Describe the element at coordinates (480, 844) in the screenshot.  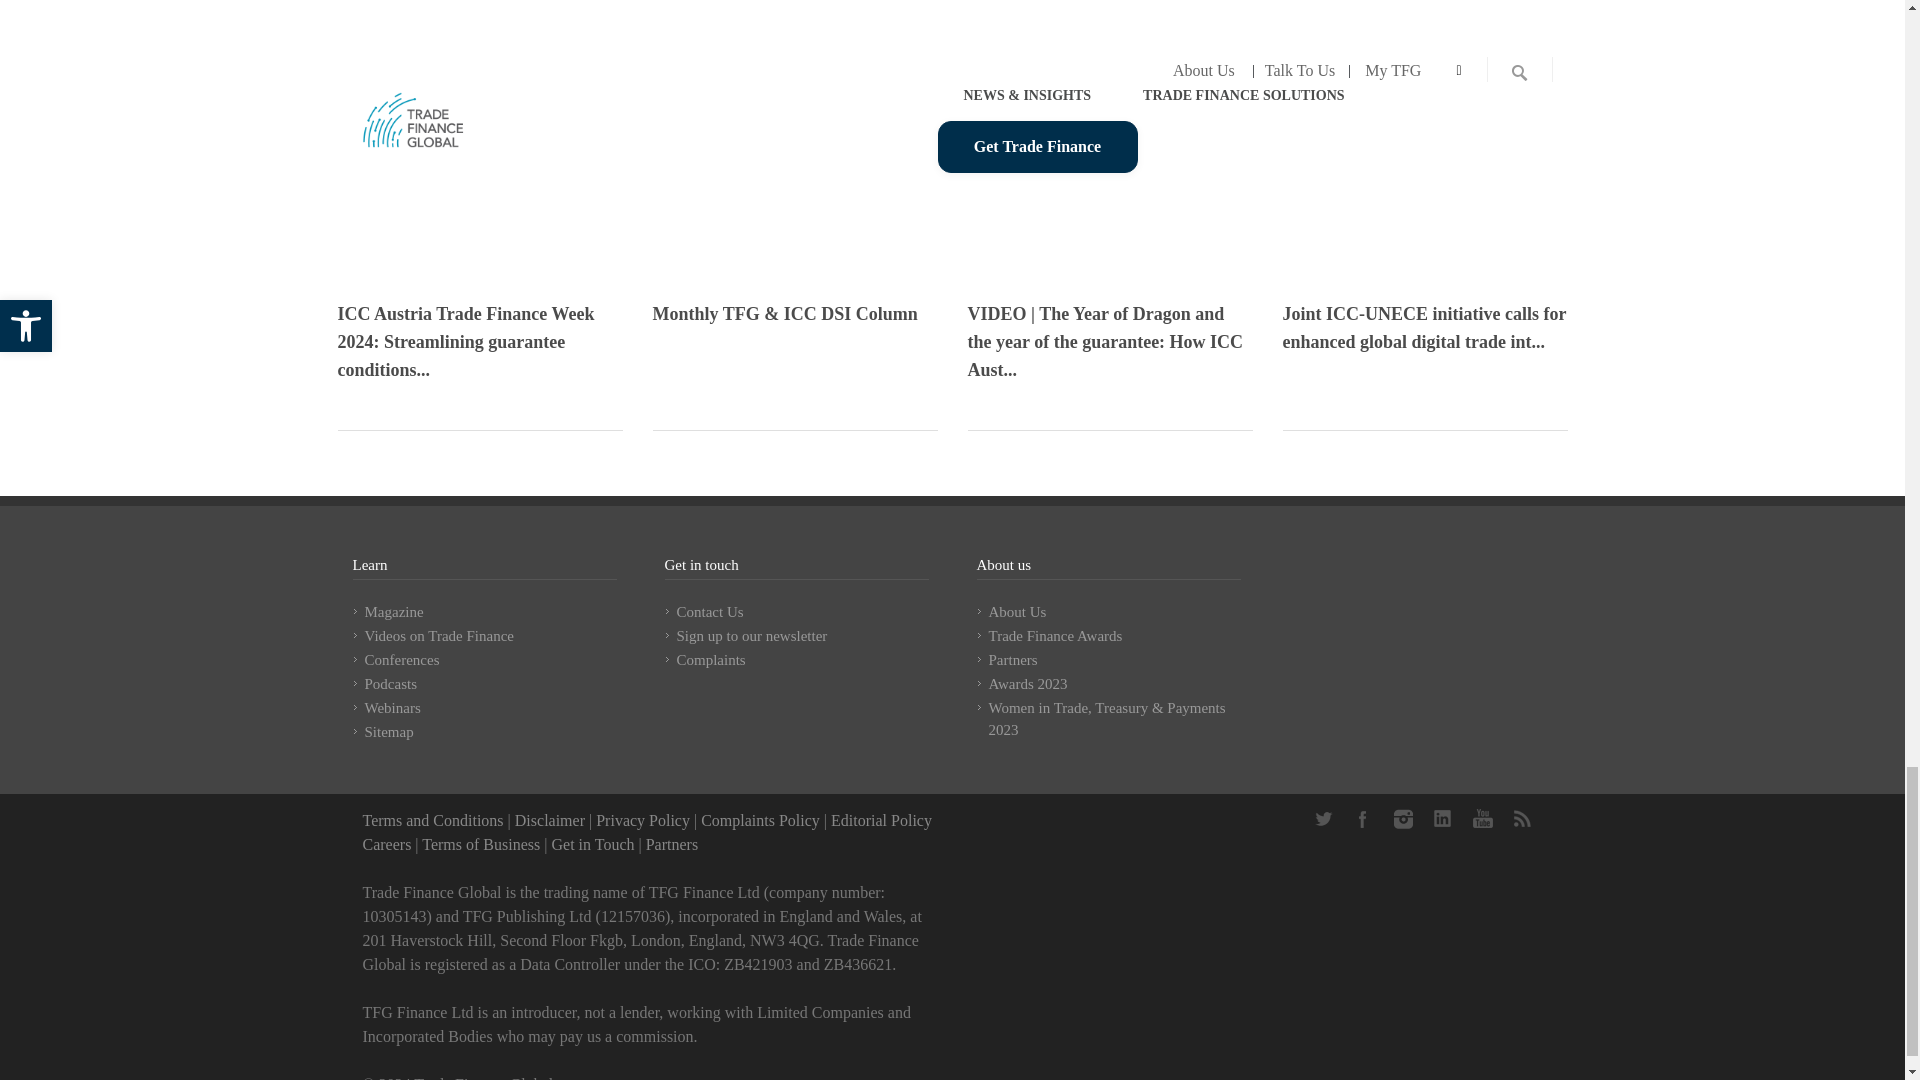
I see `Terms of Business` at that location.